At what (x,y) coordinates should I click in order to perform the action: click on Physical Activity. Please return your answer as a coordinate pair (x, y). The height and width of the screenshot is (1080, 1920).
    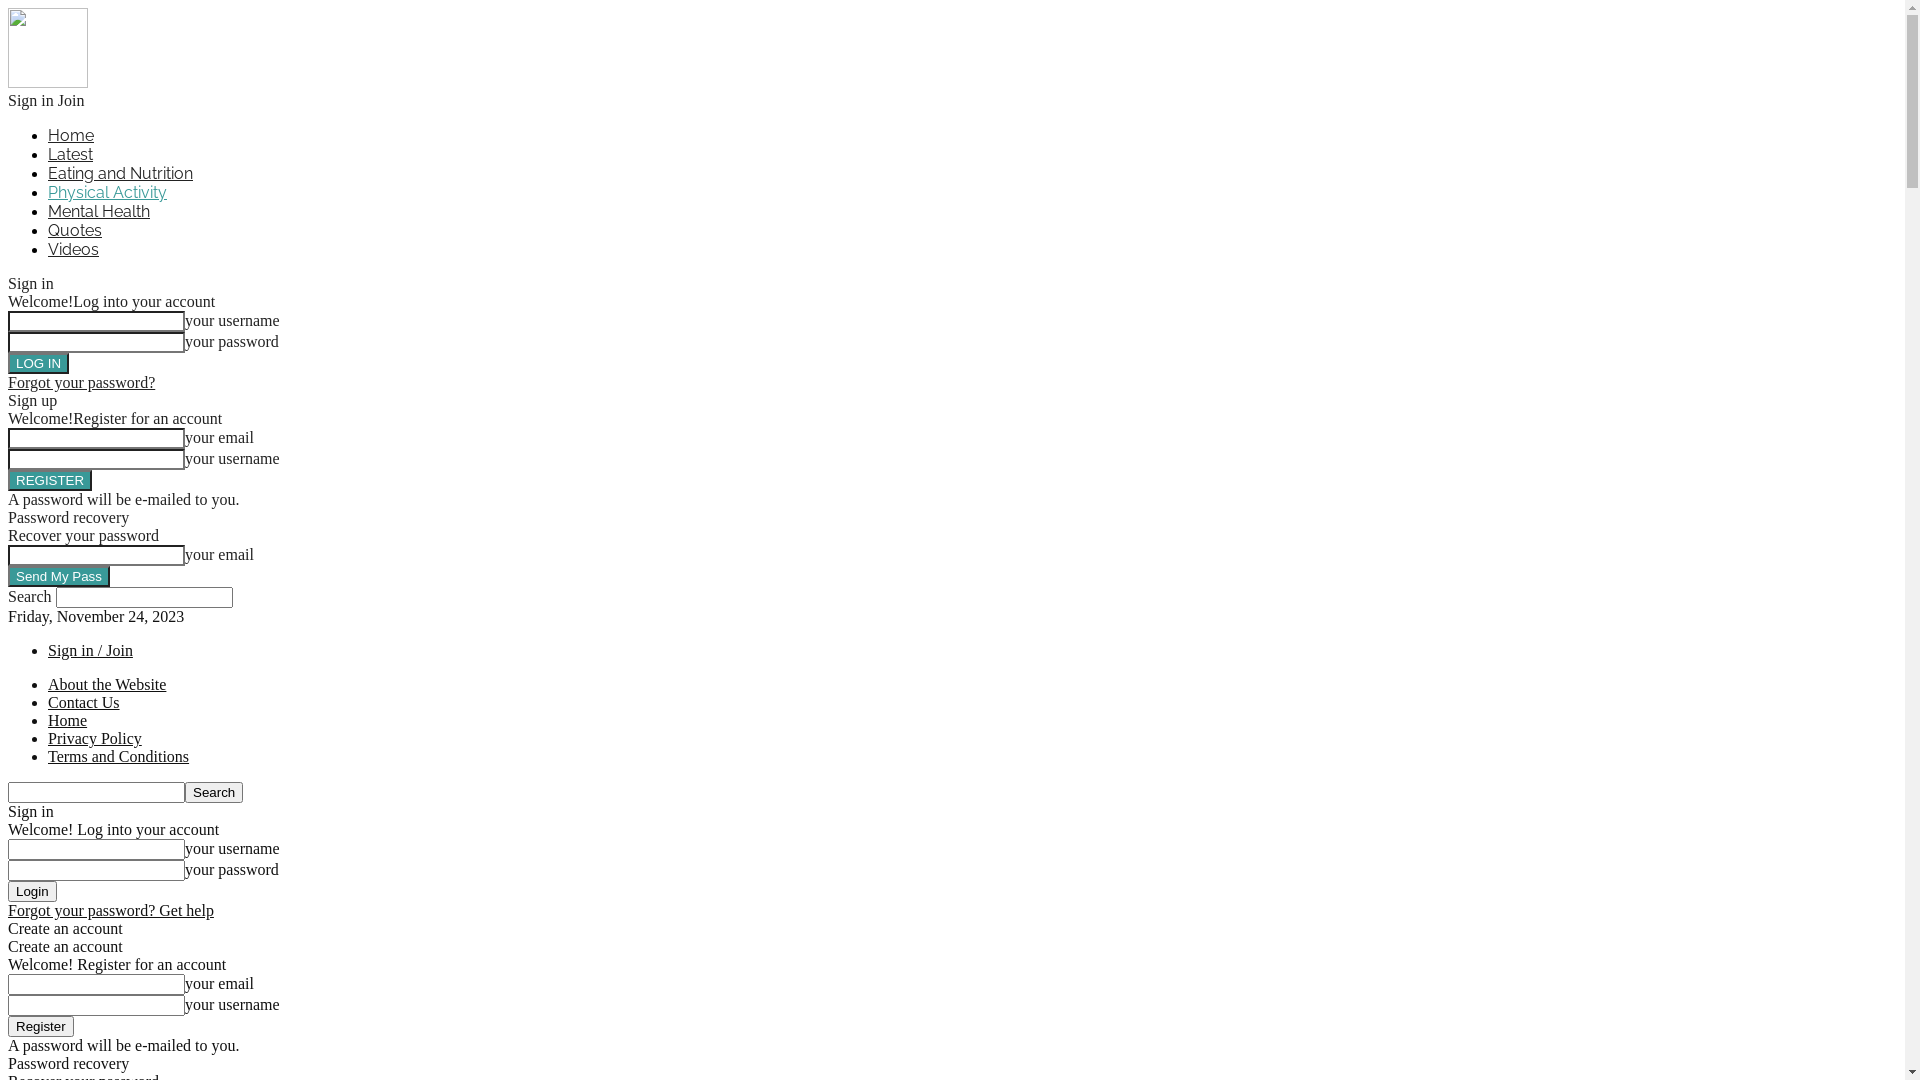
    Looking at the image, I should click on (108, 192).